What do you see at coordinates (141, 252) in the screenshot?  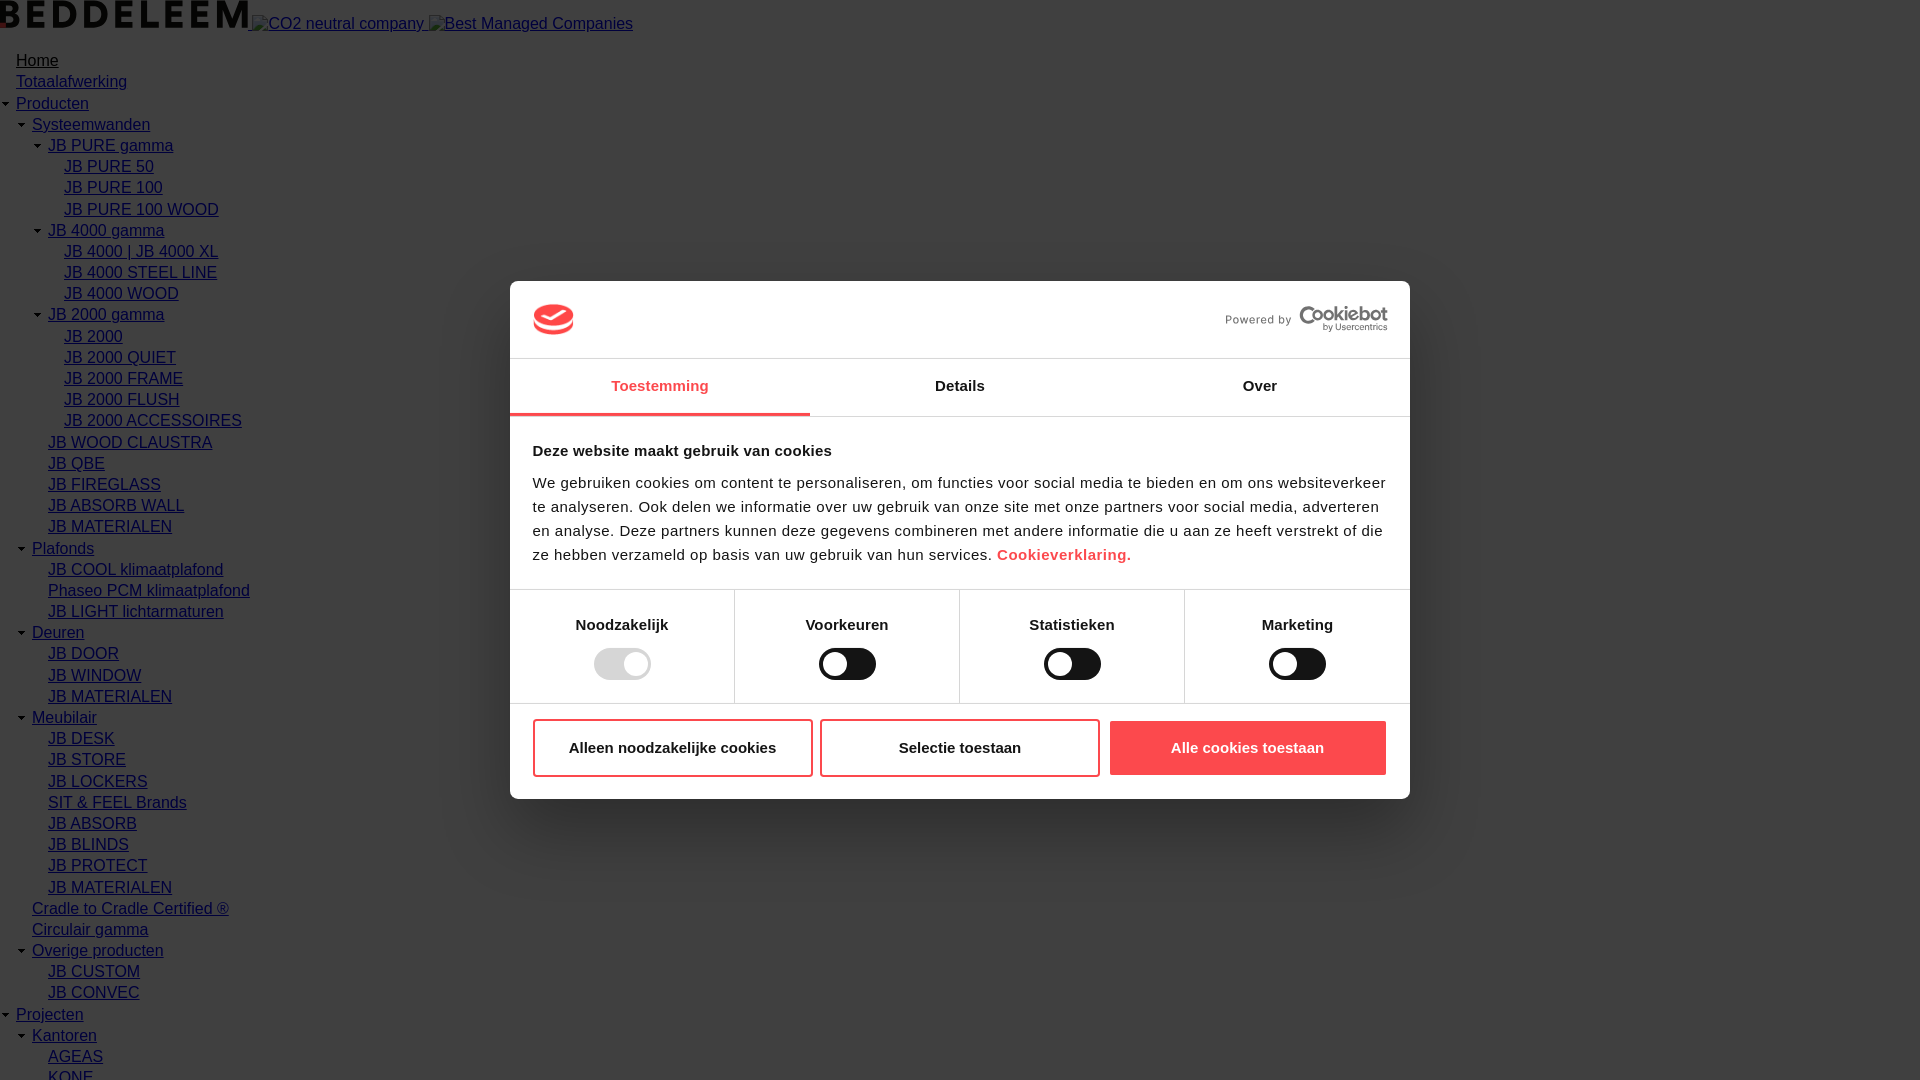 I see `JB 4000 | JB 4000 XL` at bounding box center [141, 252].